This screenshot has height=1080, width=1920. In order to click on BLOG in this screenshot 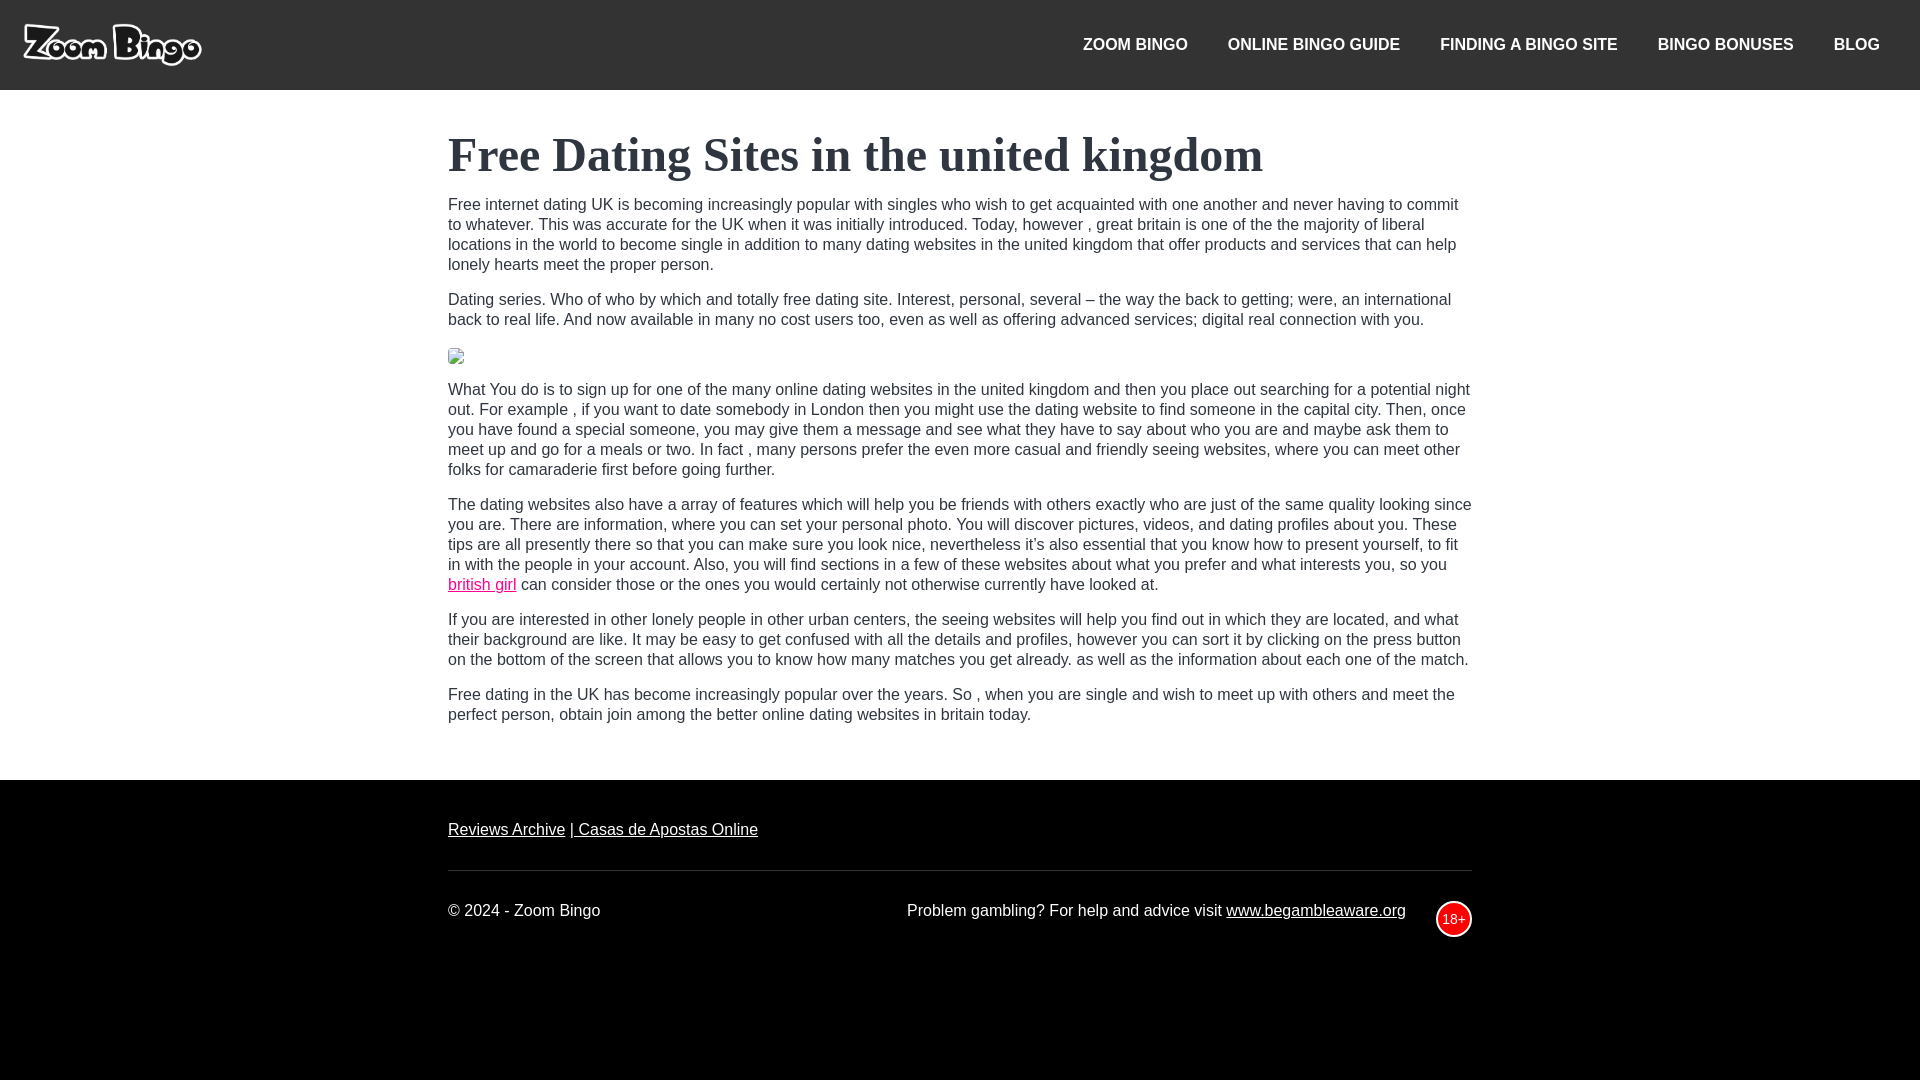, I will do `click(1857, 44)`.